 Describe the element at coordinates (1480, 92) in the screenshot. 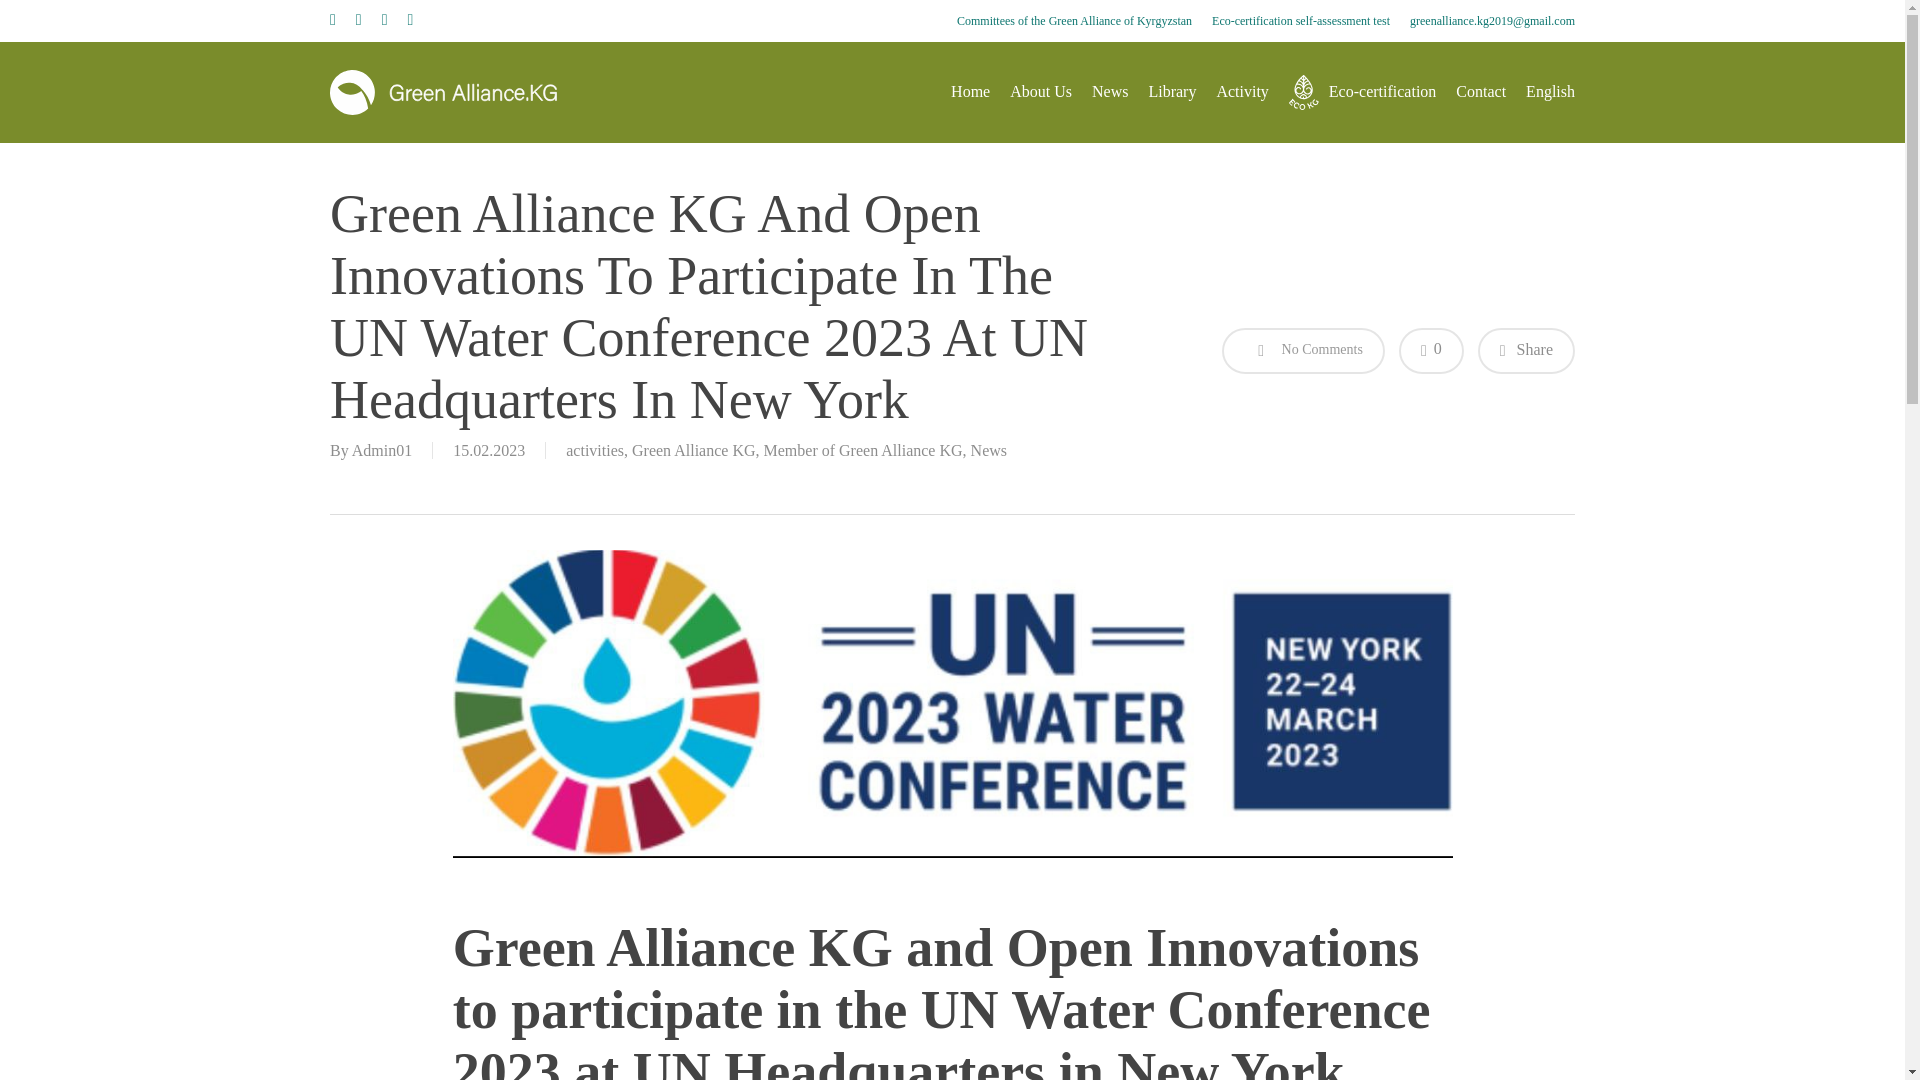

I see `Contact` at that location.